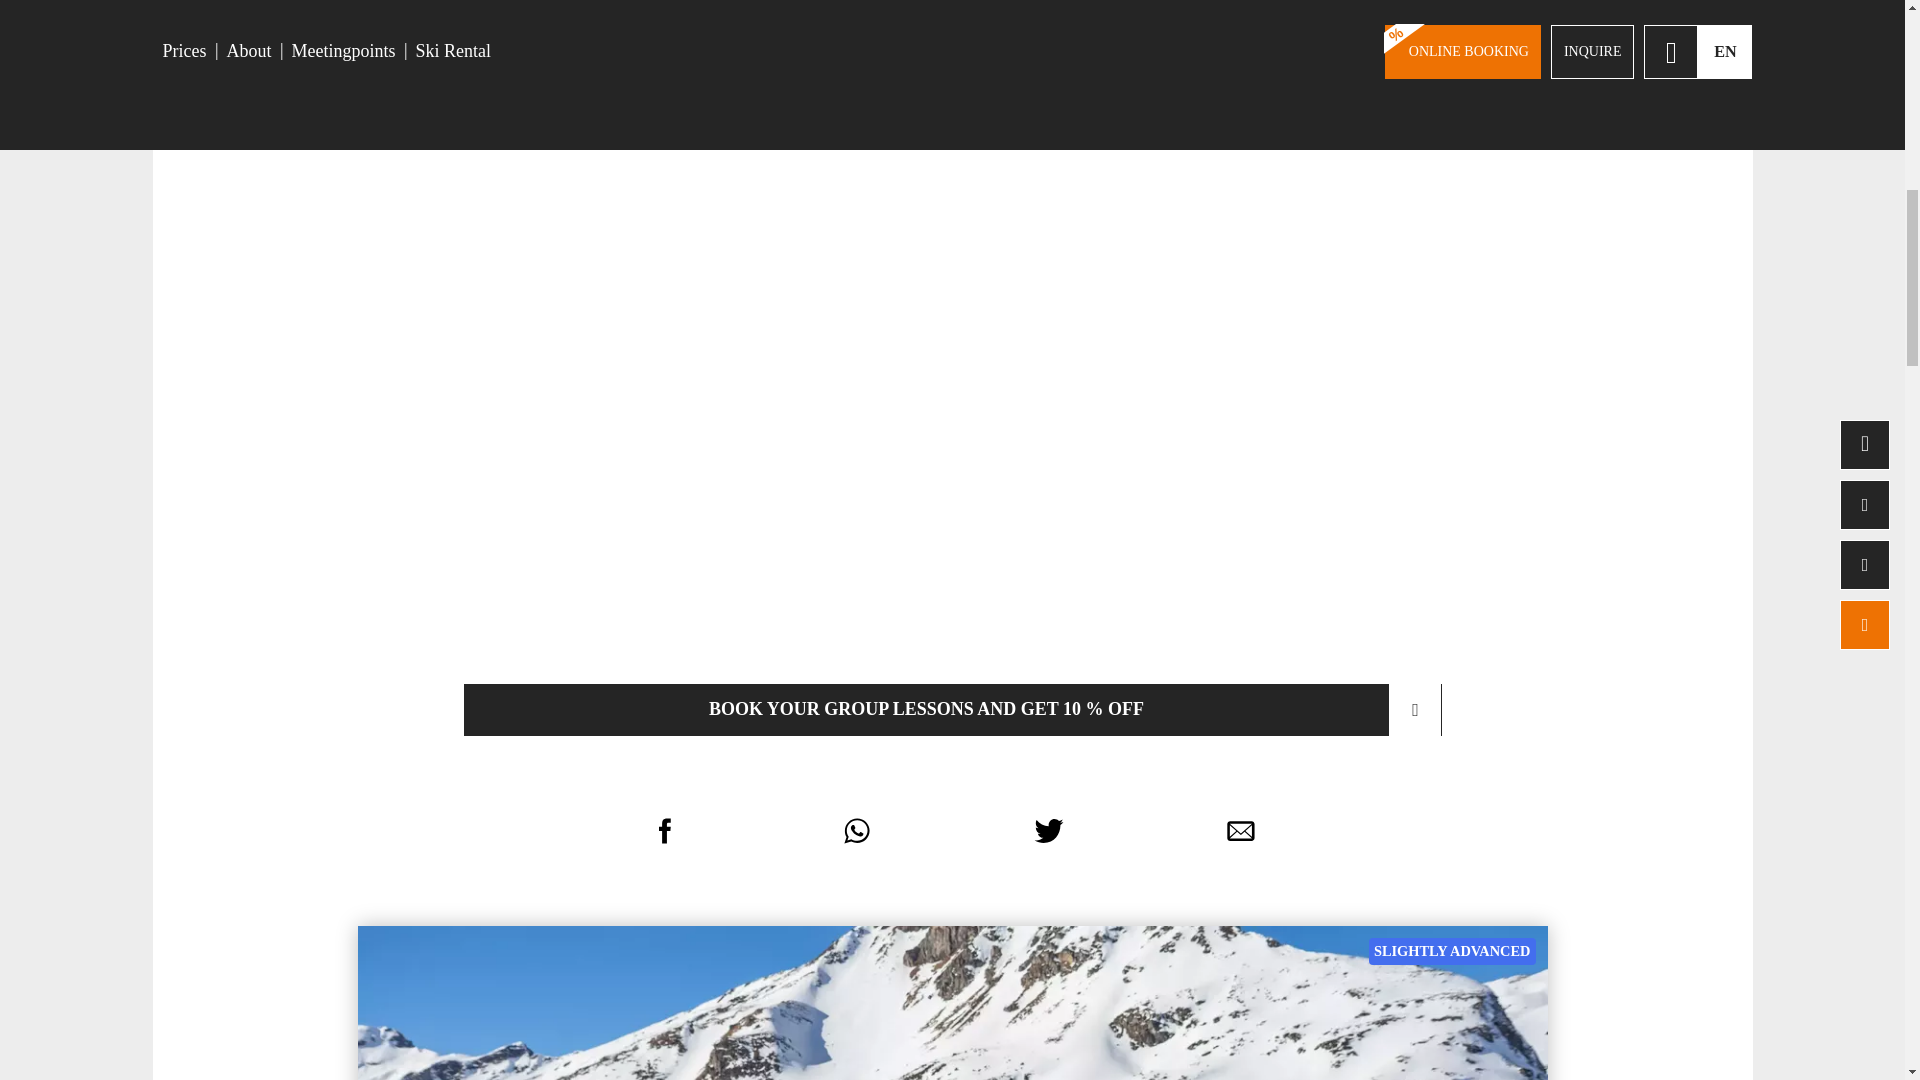  Describe the element at coordinates (856, 830) in the screenshot. I see `Whatsapp` at that location.